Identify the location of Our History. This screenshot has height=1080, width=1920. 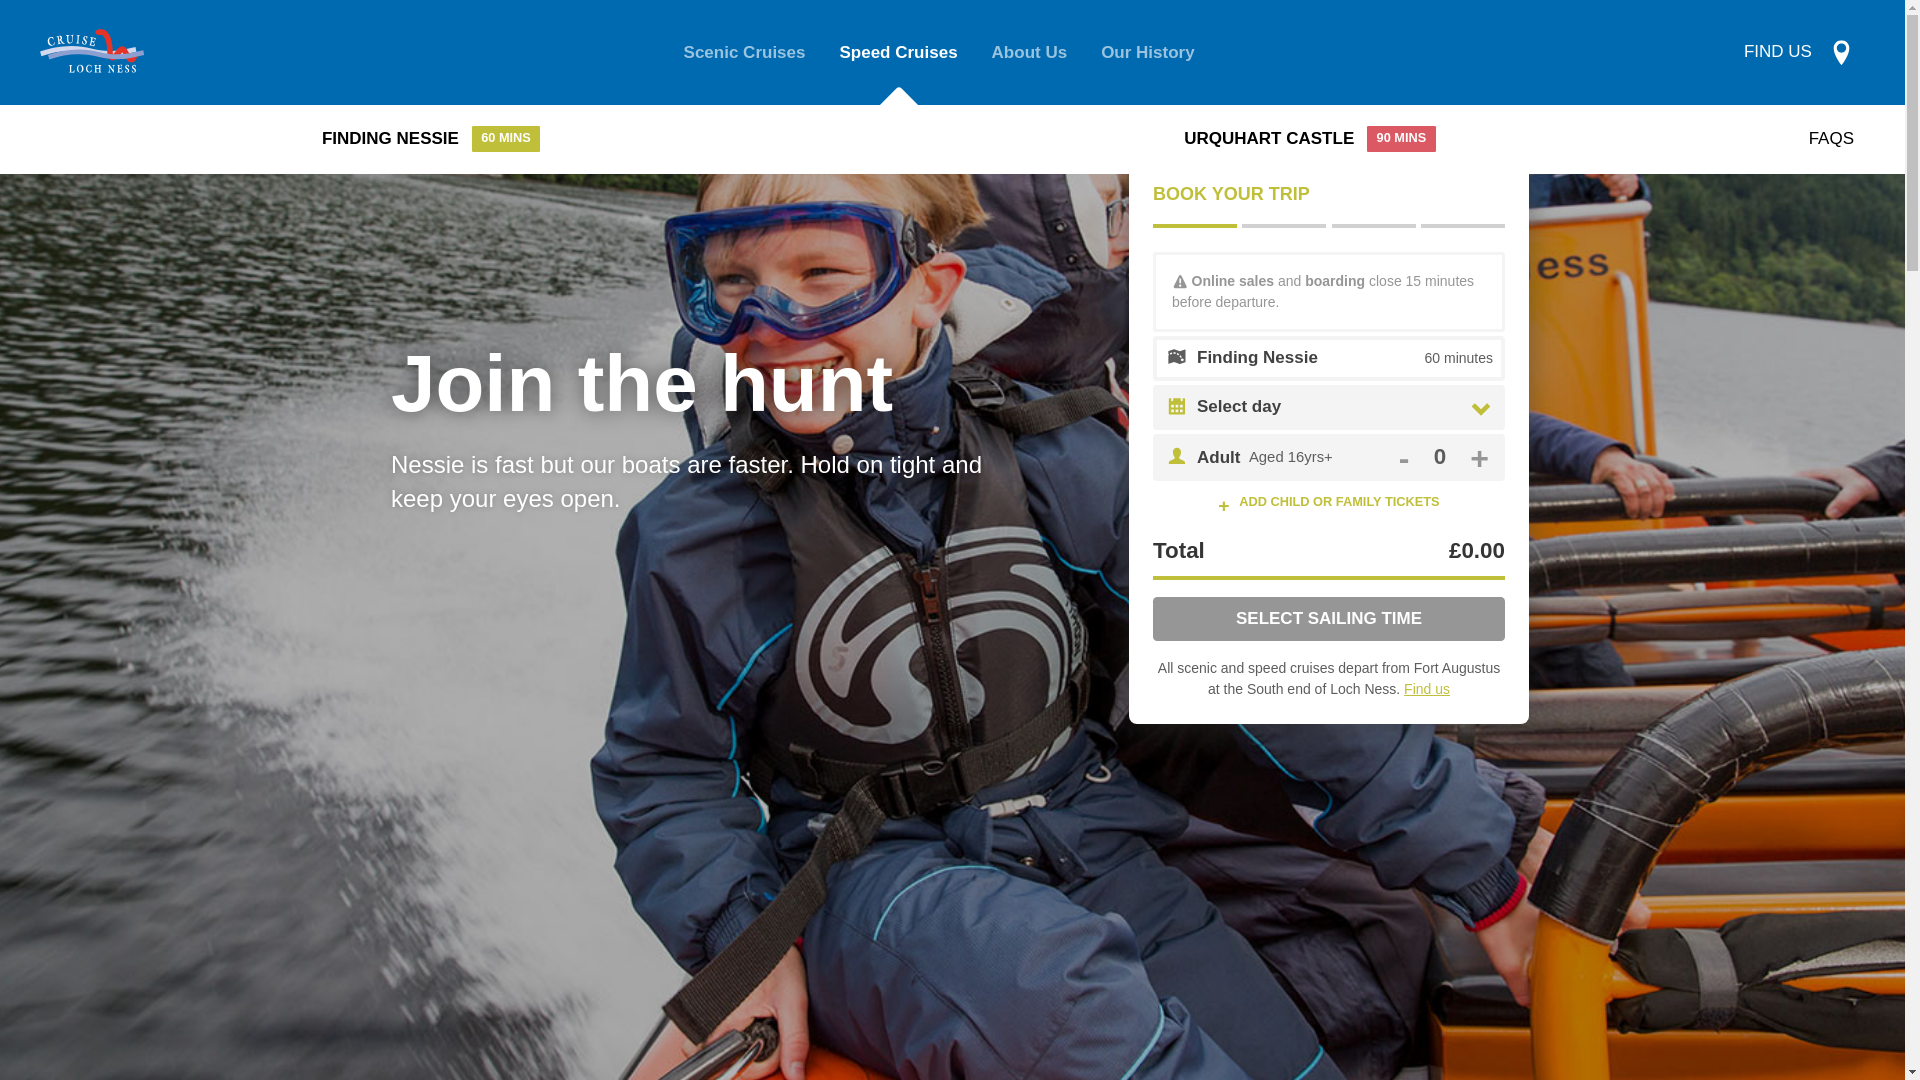
(1798, 52).